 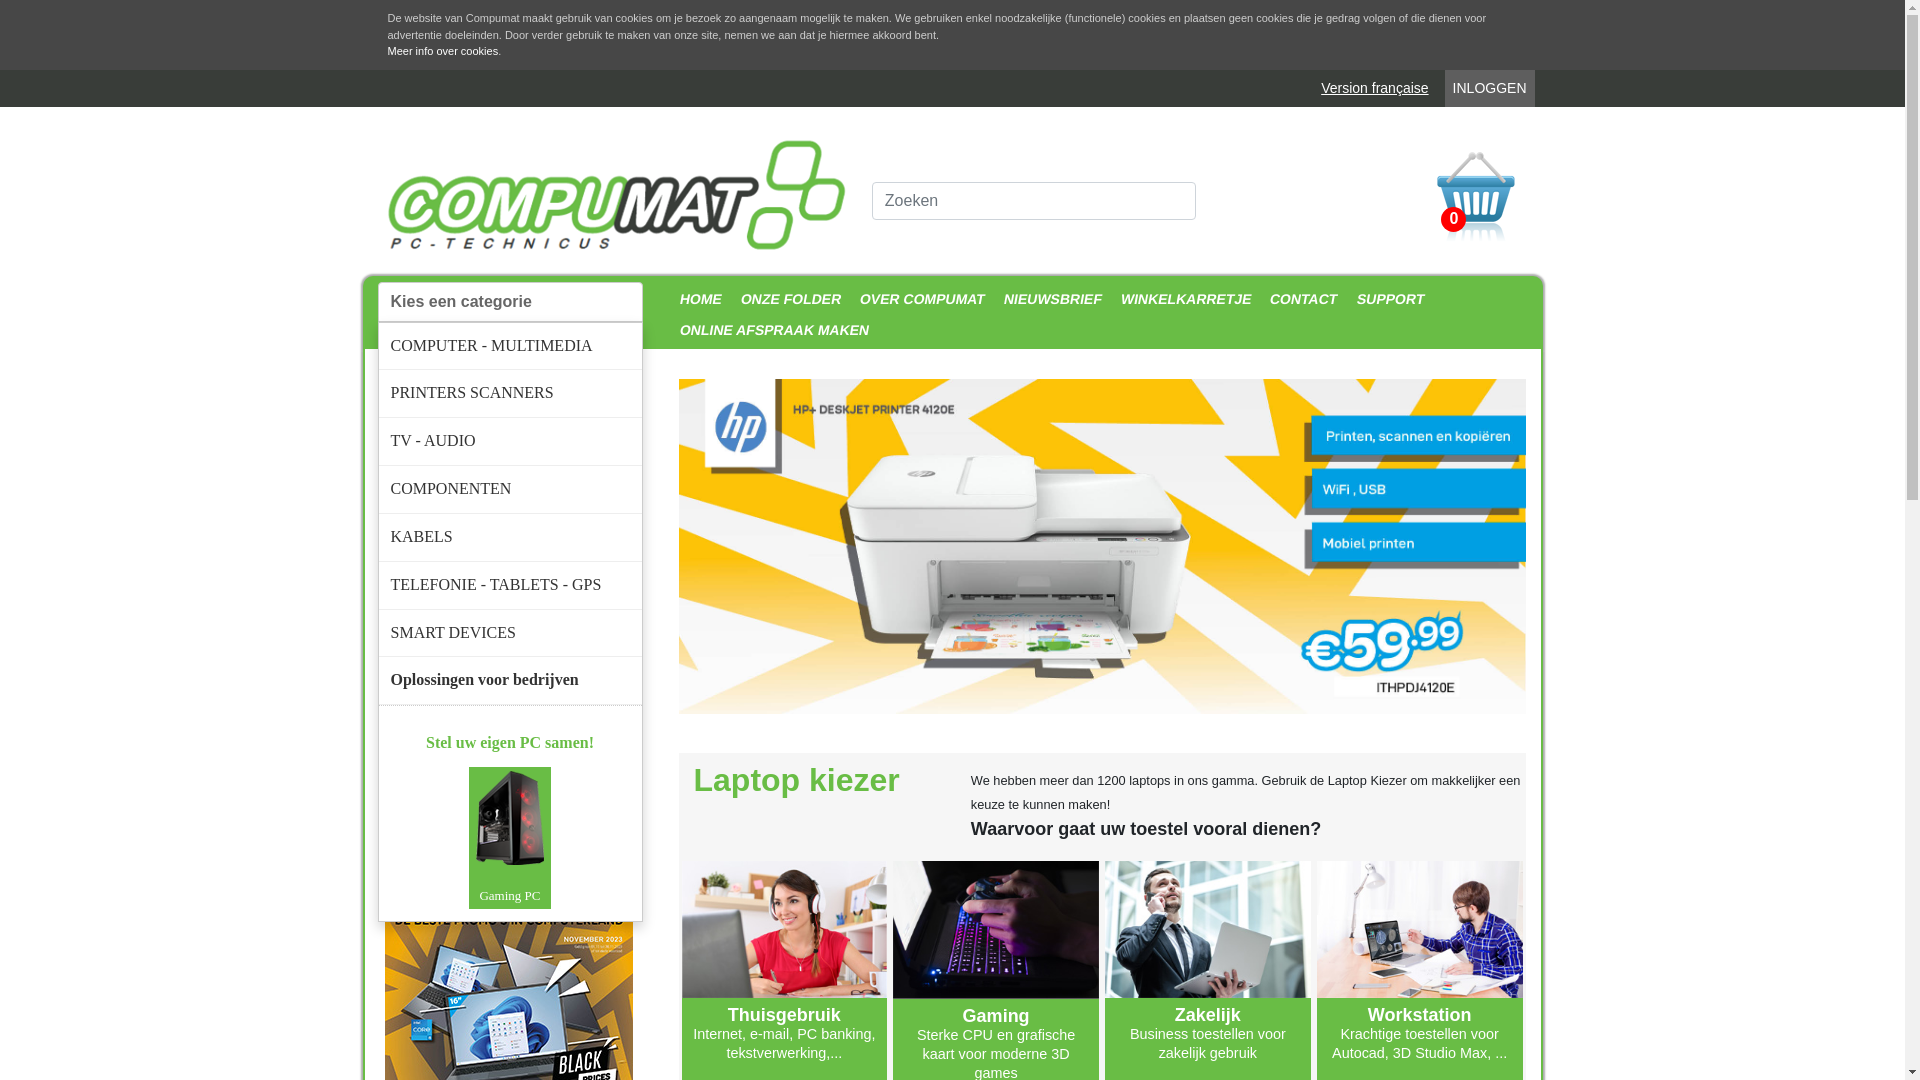 I want to click on OVER COMPUMAT, so click(x=920, y=300).